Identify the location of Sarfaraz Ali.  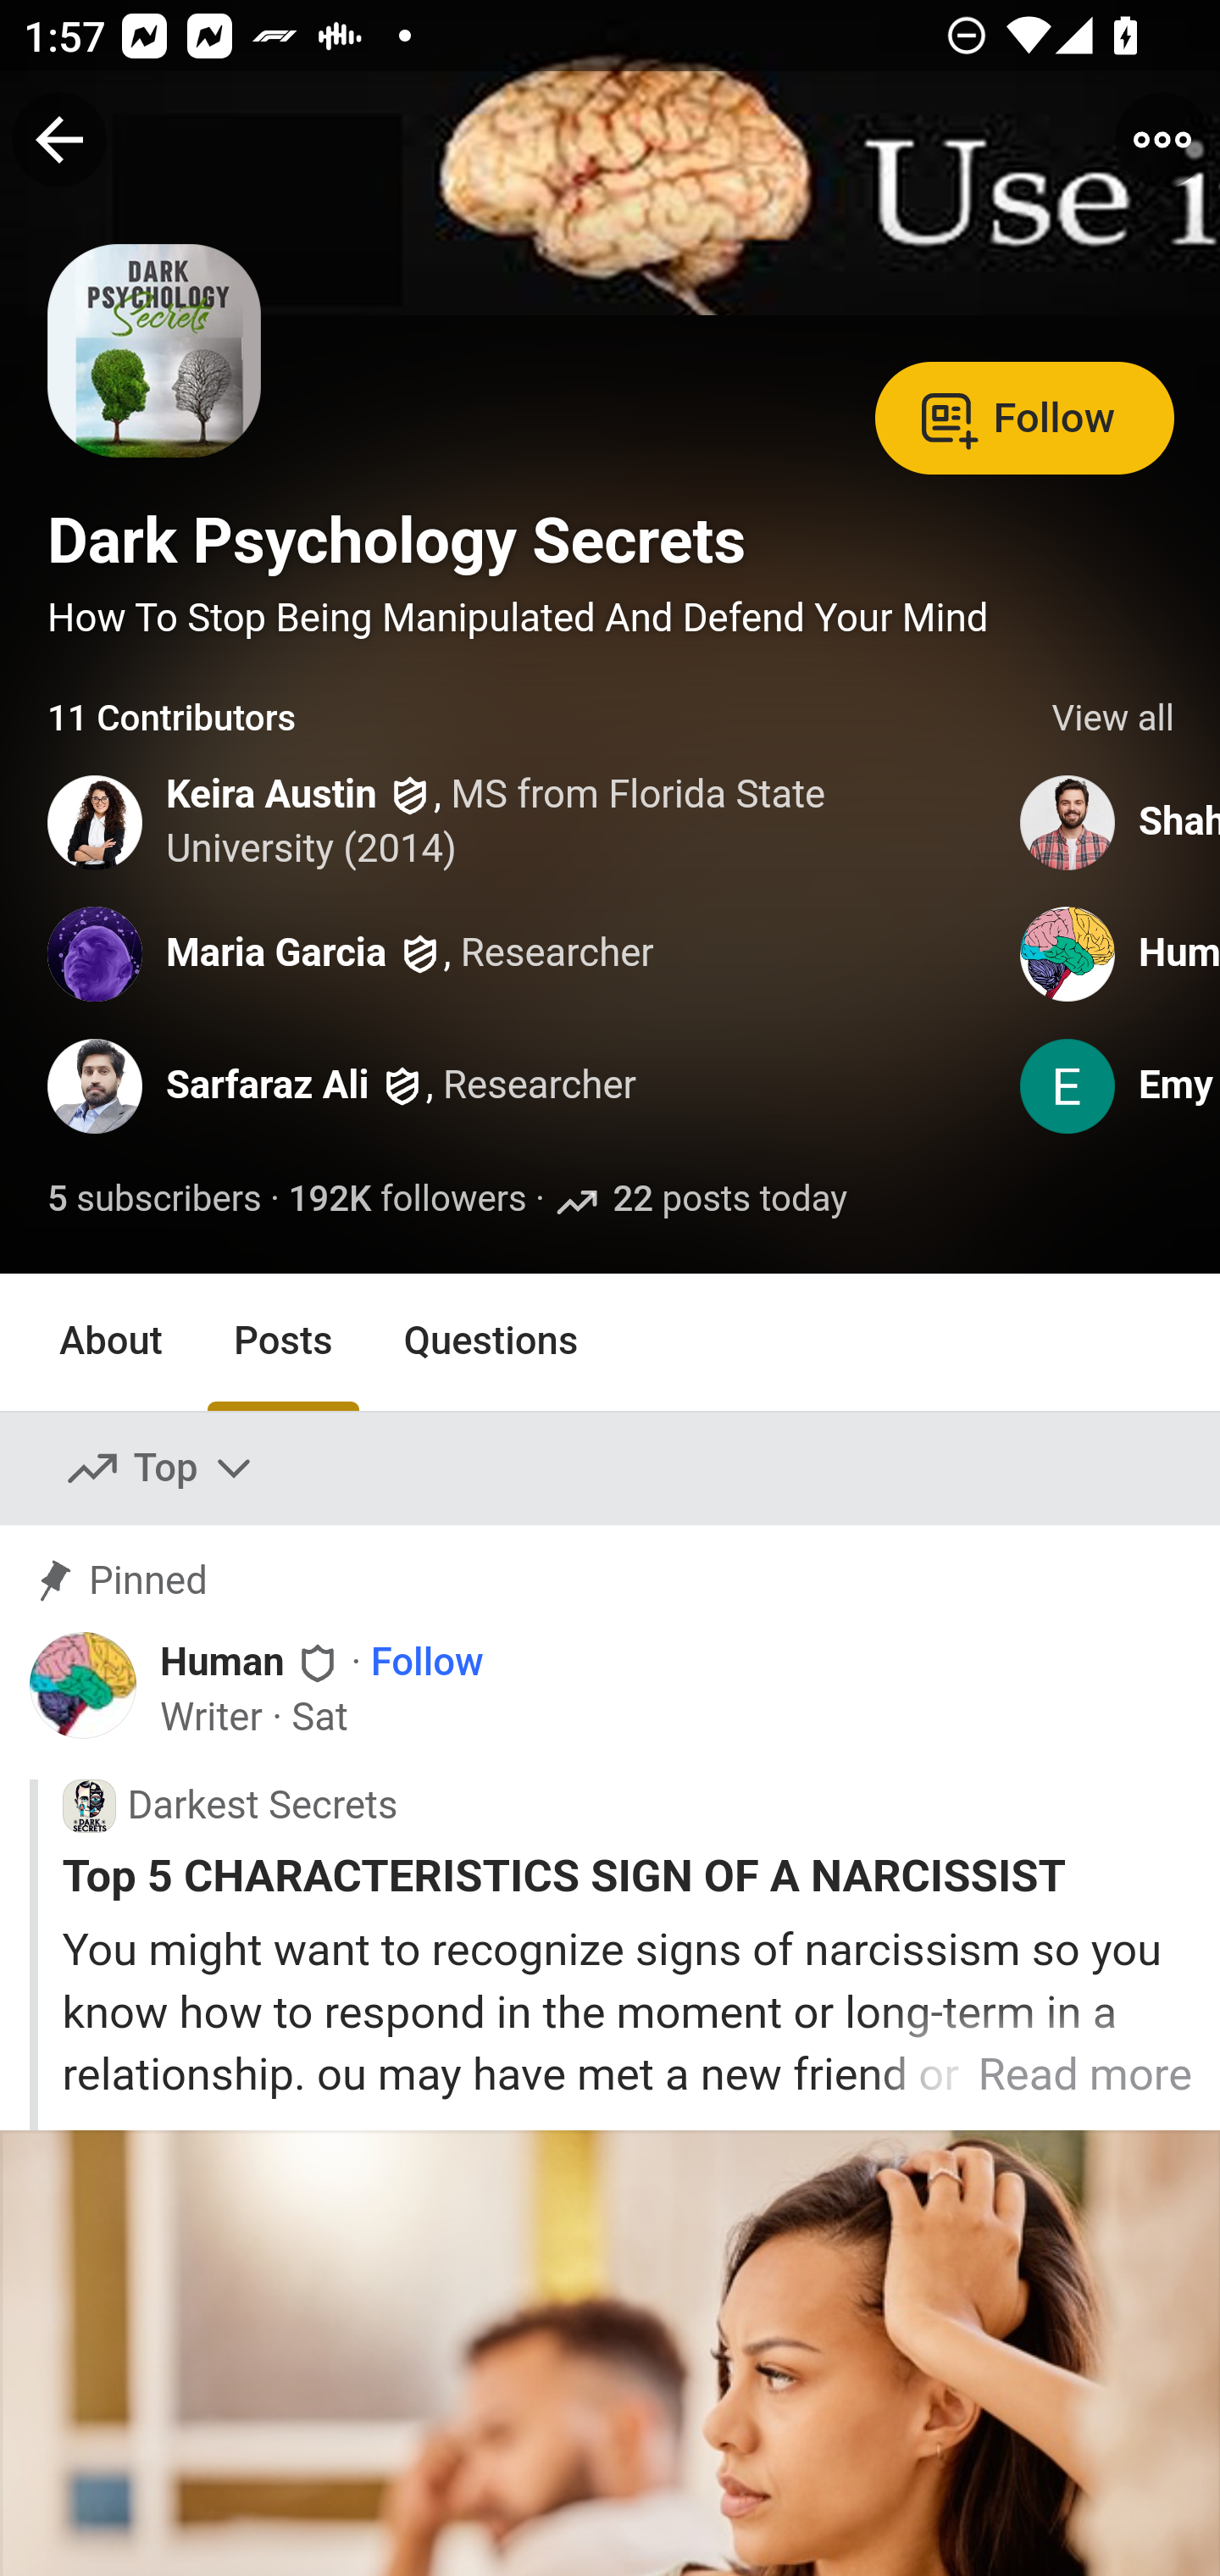
(268, 1085).